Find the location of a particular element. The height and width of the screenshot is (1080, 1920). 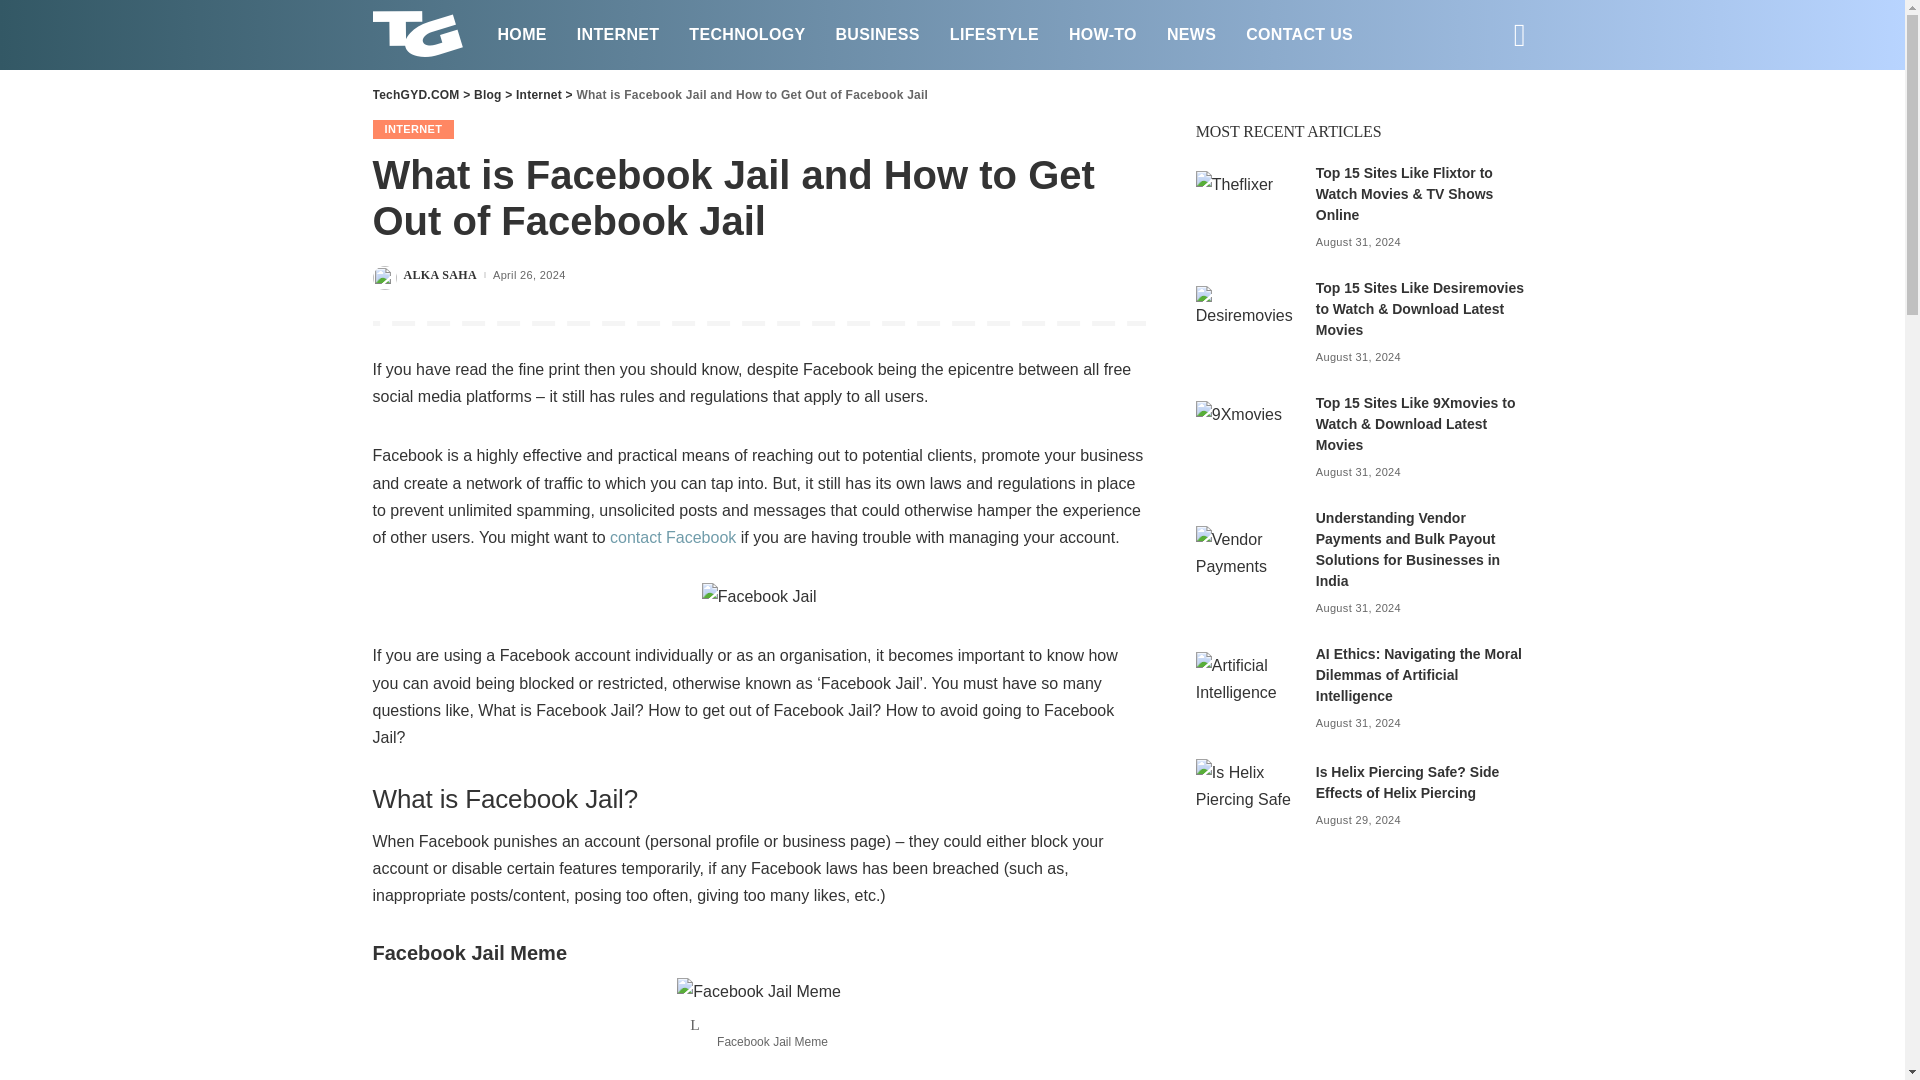

INTERNET is located at coordinates (618, 34).